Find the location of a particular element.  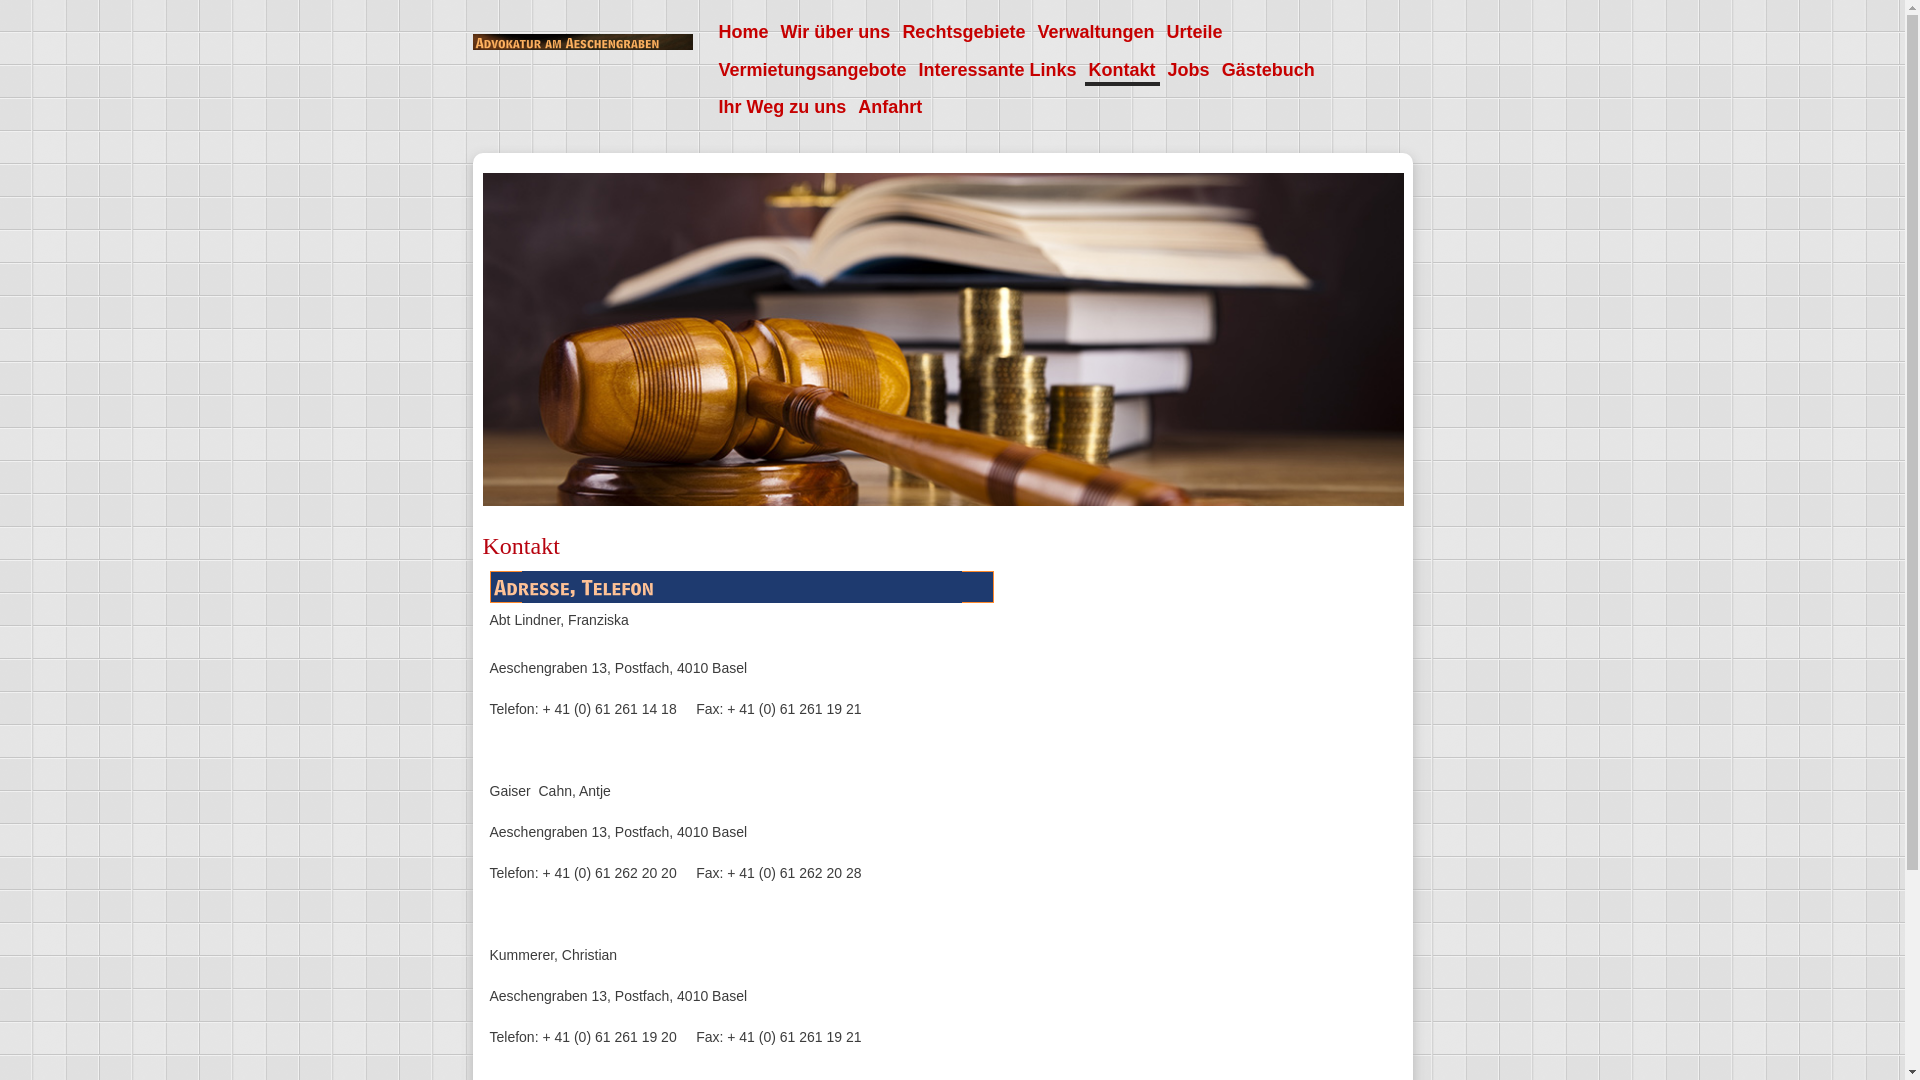

Anfahrt is located at coordinates (890, 107).